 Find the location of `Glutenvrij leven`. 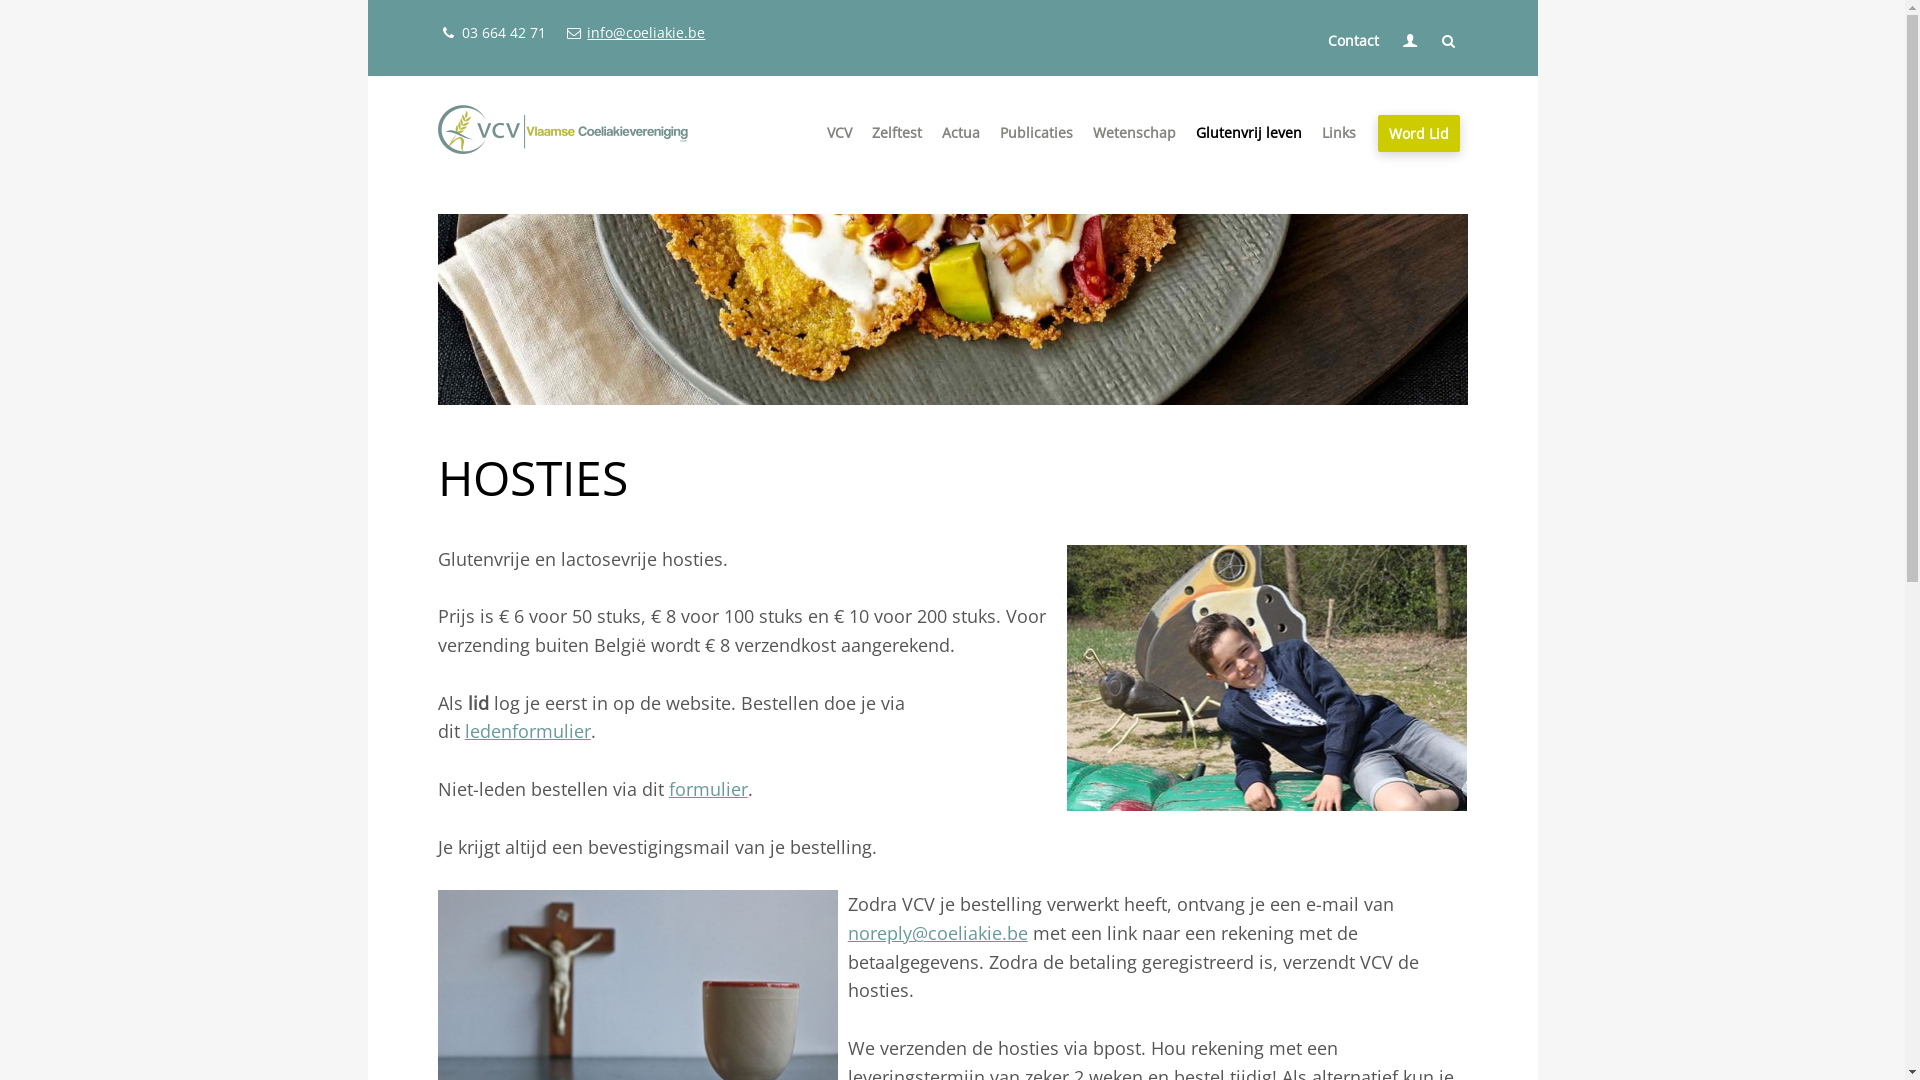

Glutenvrij leven is located at coordinates (1249, 132).